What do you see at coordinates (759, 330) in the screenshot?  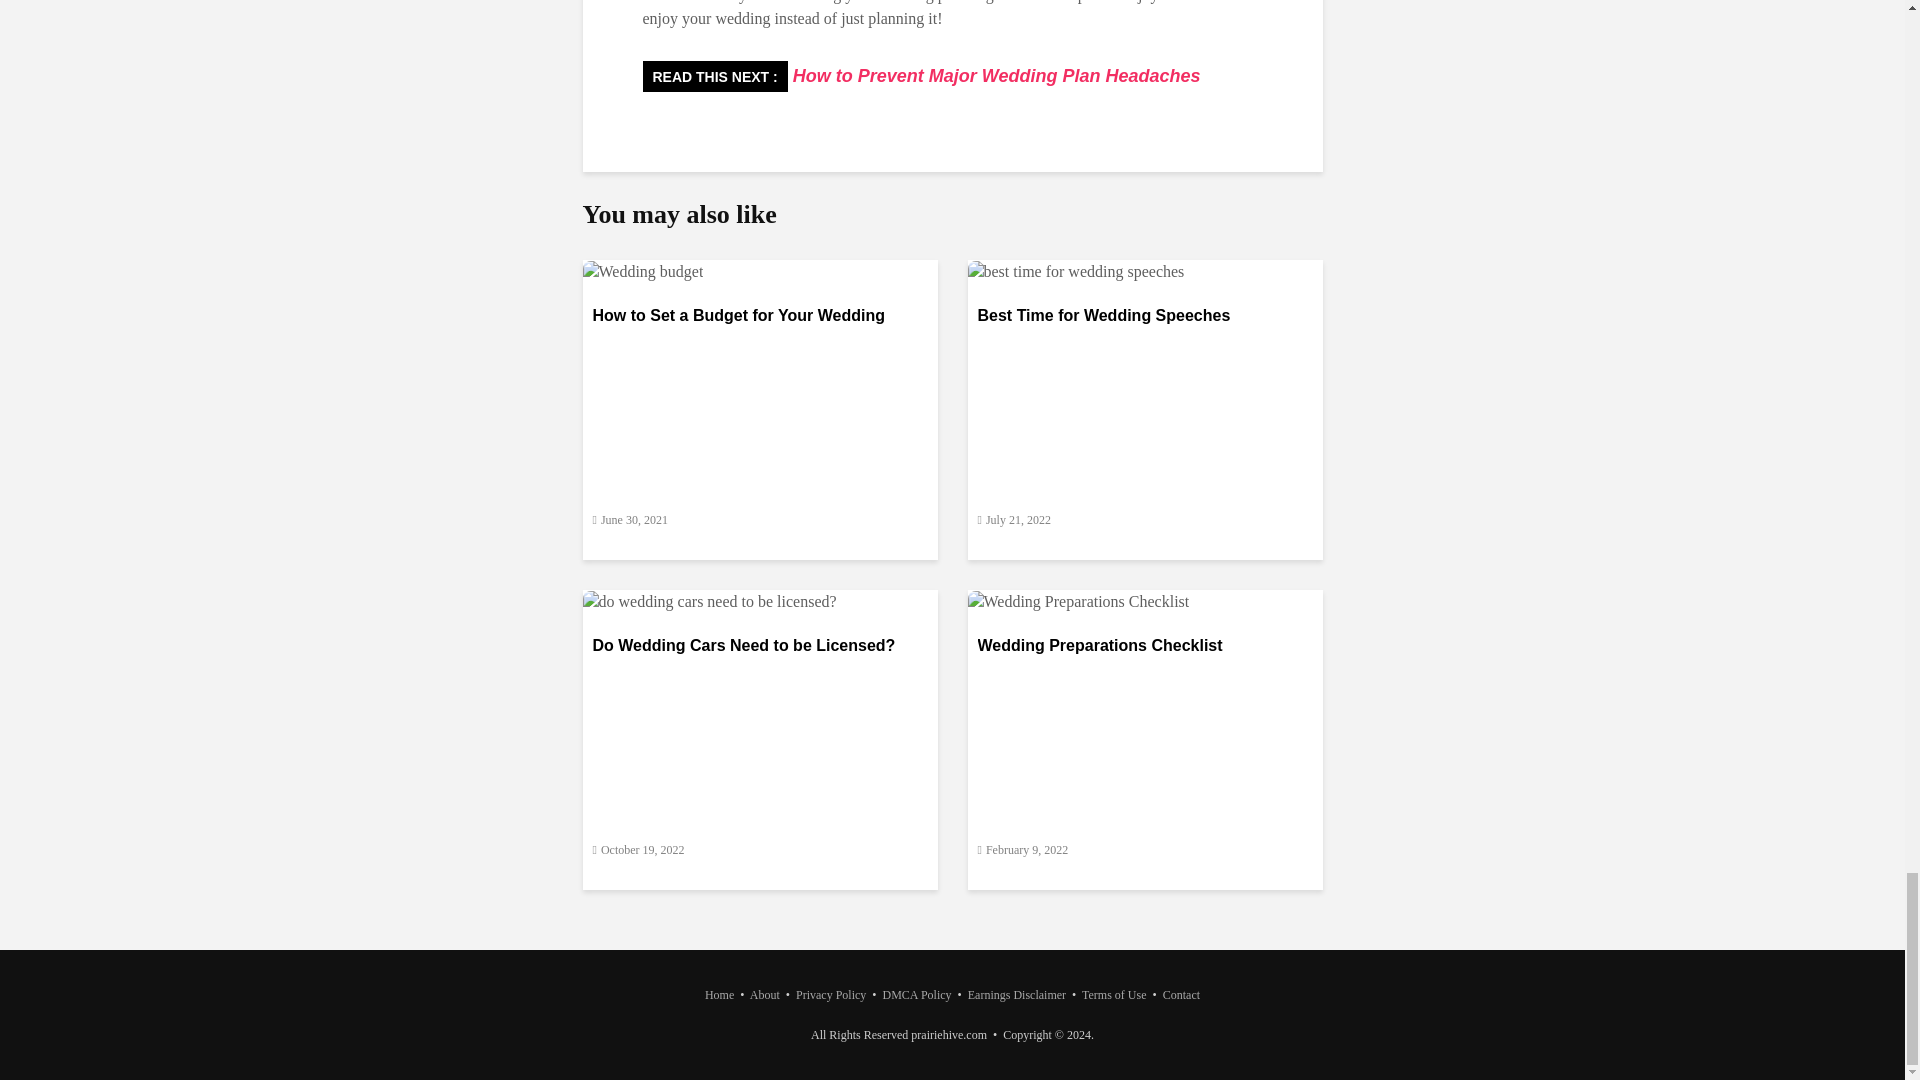 I see `How to Set a Budget for Your Wedding` at bounding box center [759, 330].